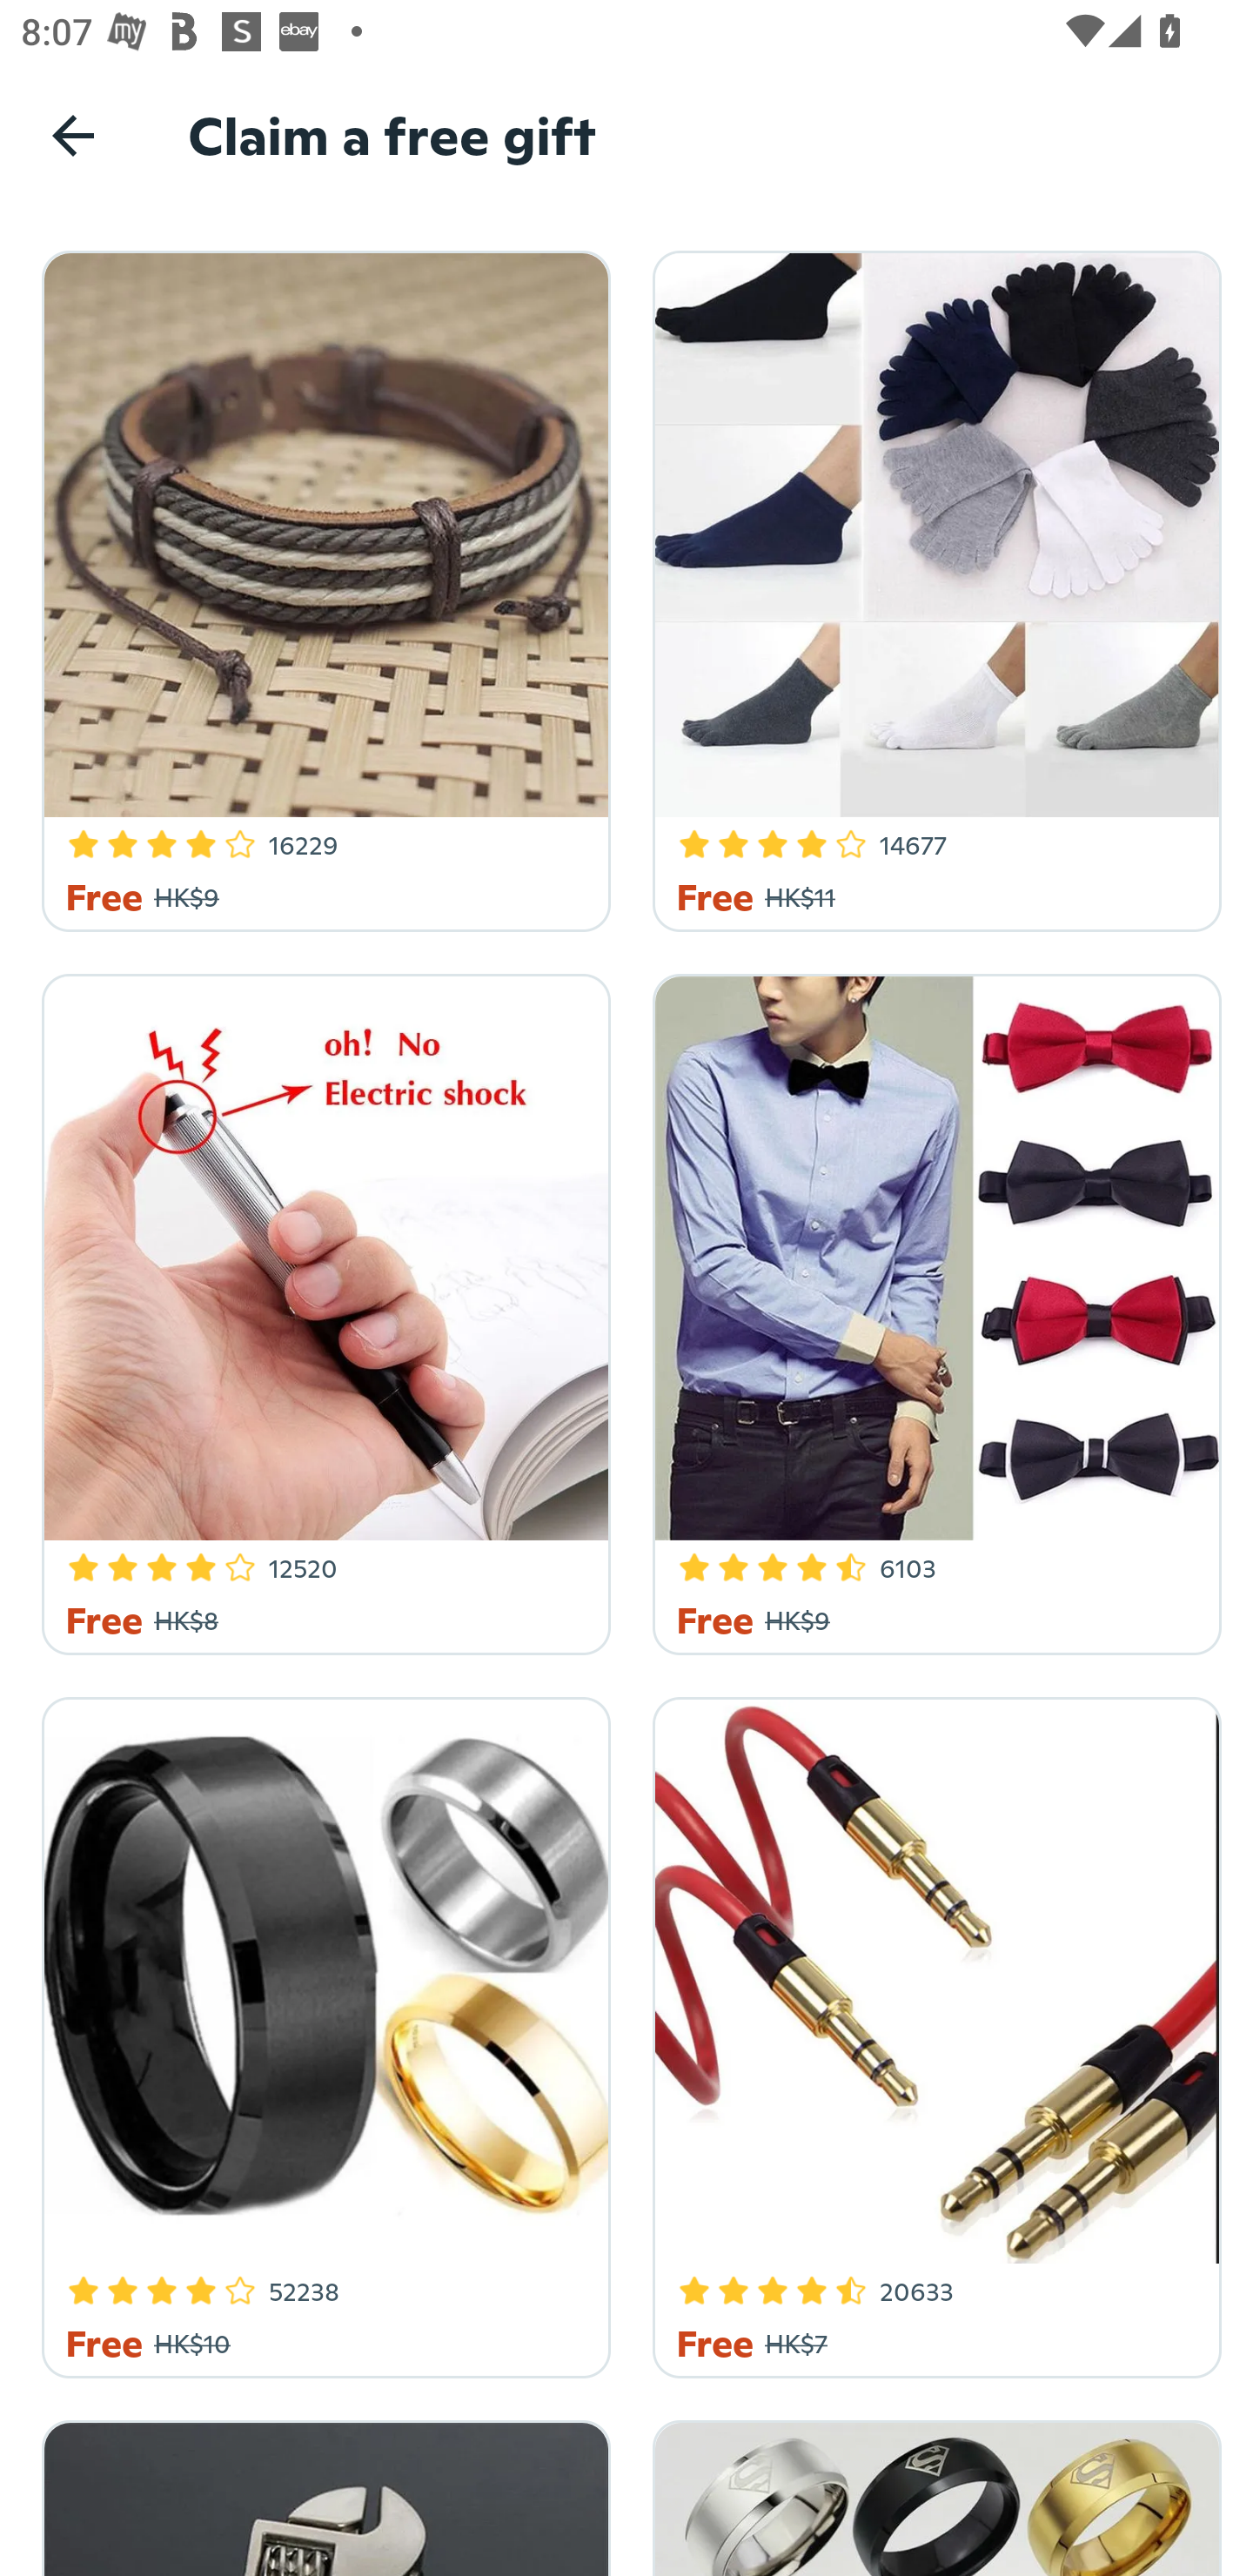 This screenshot has width=1253, height=2576. Describe the element at coordinates (321, 586) in the screenshot. I see `3.8 Star Rating 16229 Free HK$9` at that location.